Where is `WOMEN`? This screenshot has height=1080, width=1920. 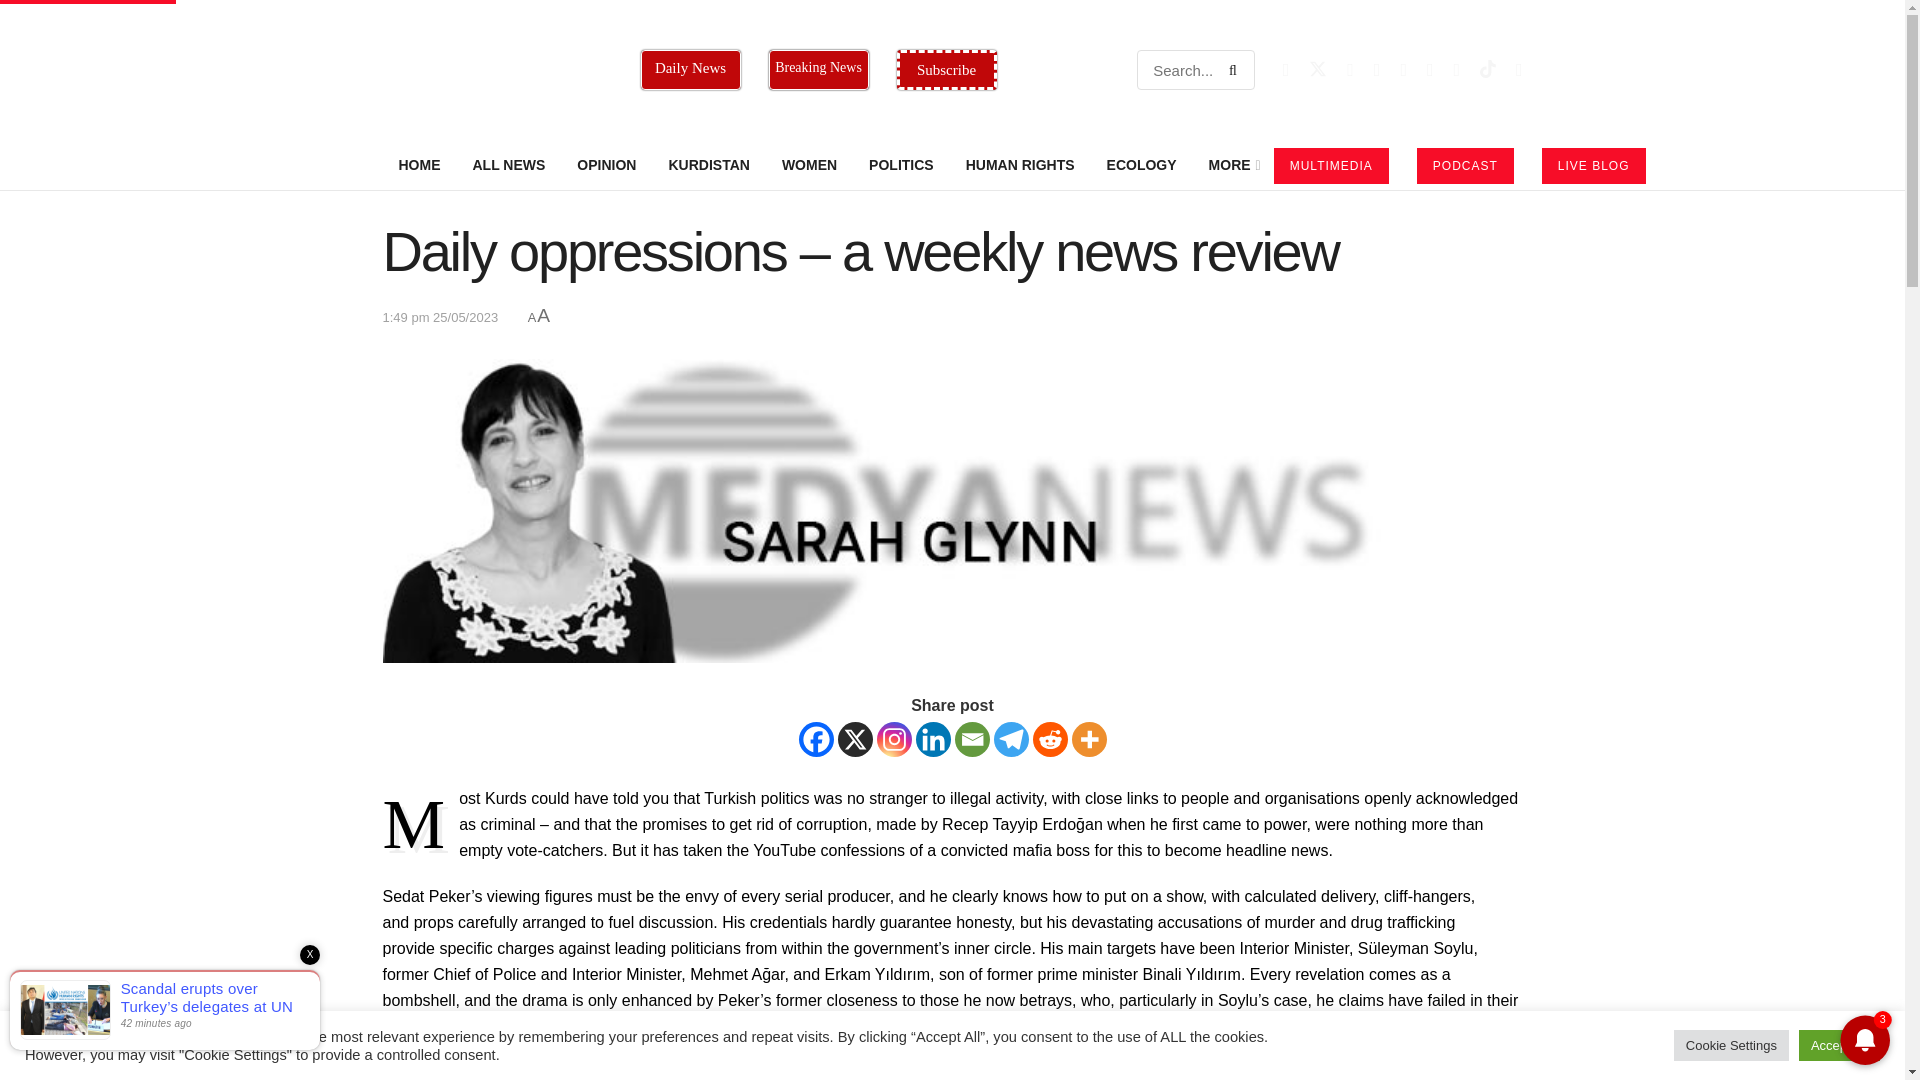 WOMEN is located at coordinates (809, 165).